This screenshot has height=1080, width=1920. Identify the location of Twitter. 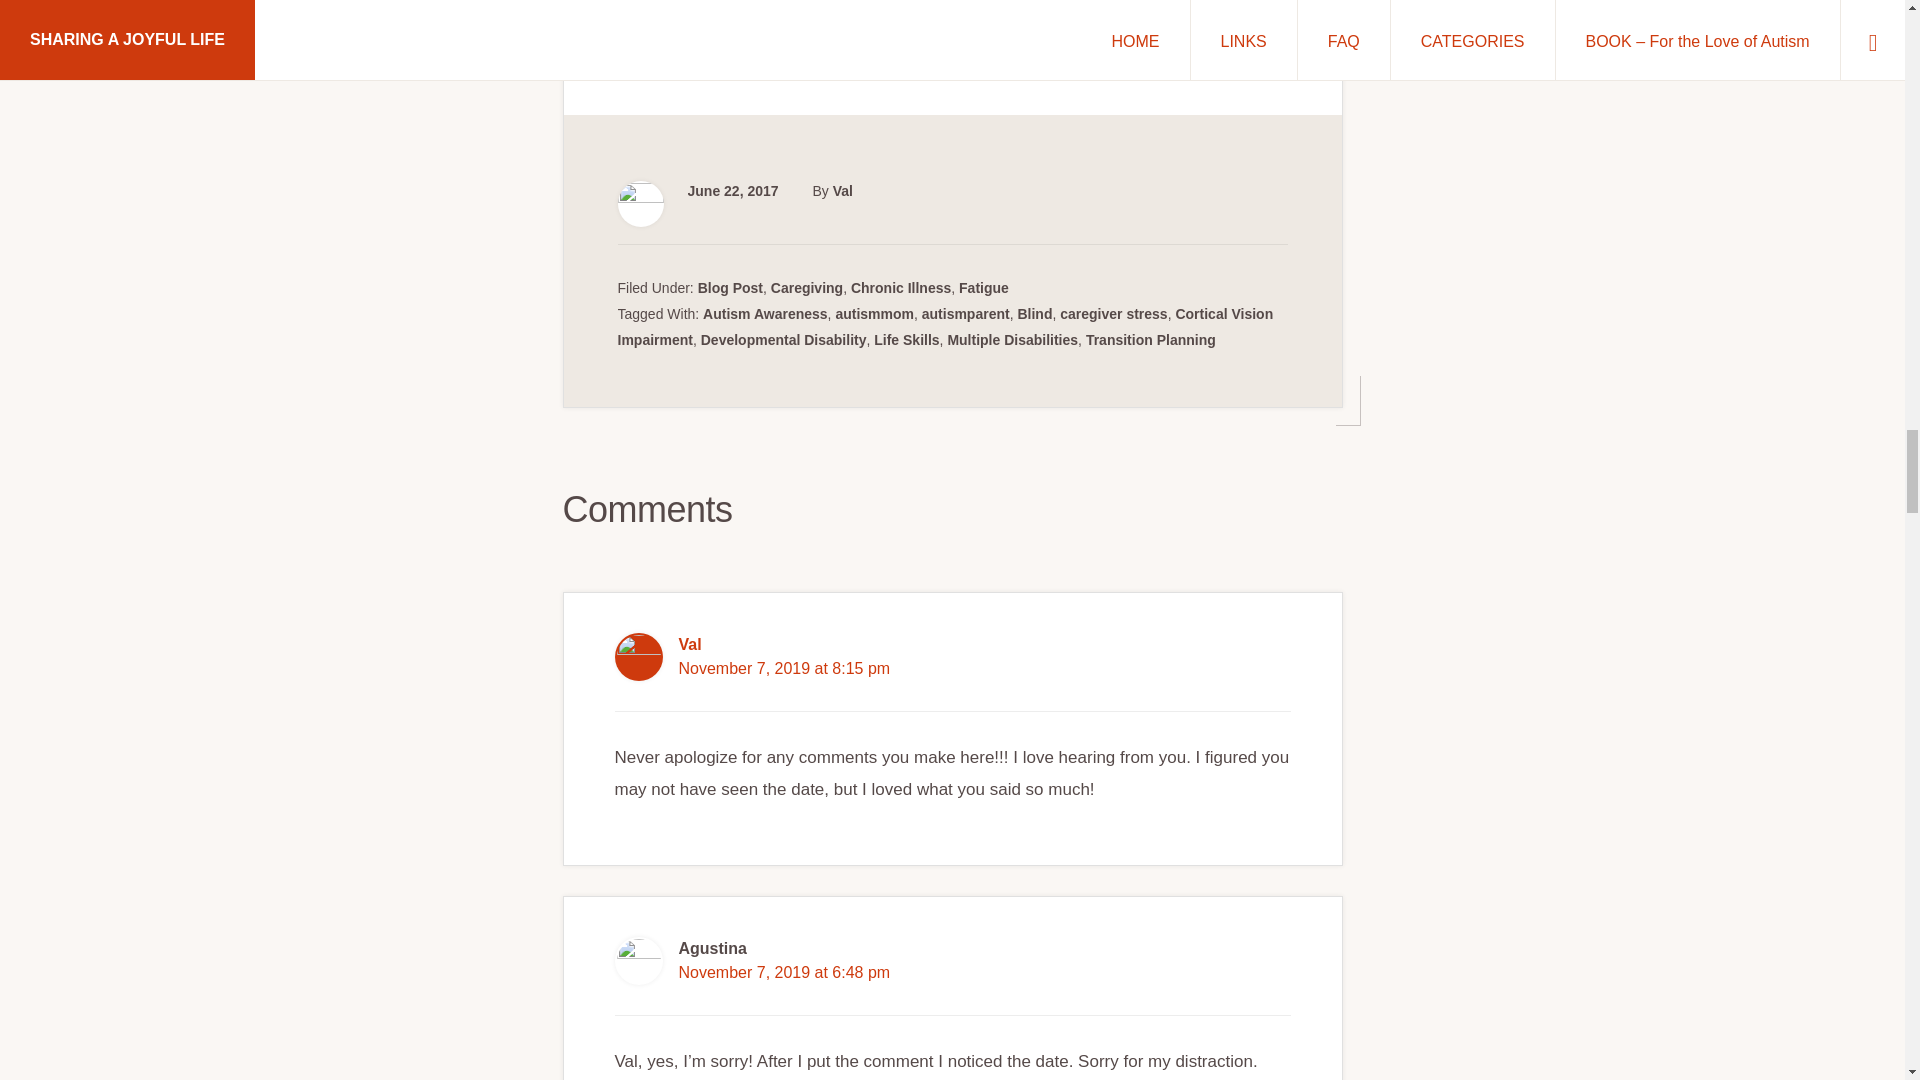
(722, 40).